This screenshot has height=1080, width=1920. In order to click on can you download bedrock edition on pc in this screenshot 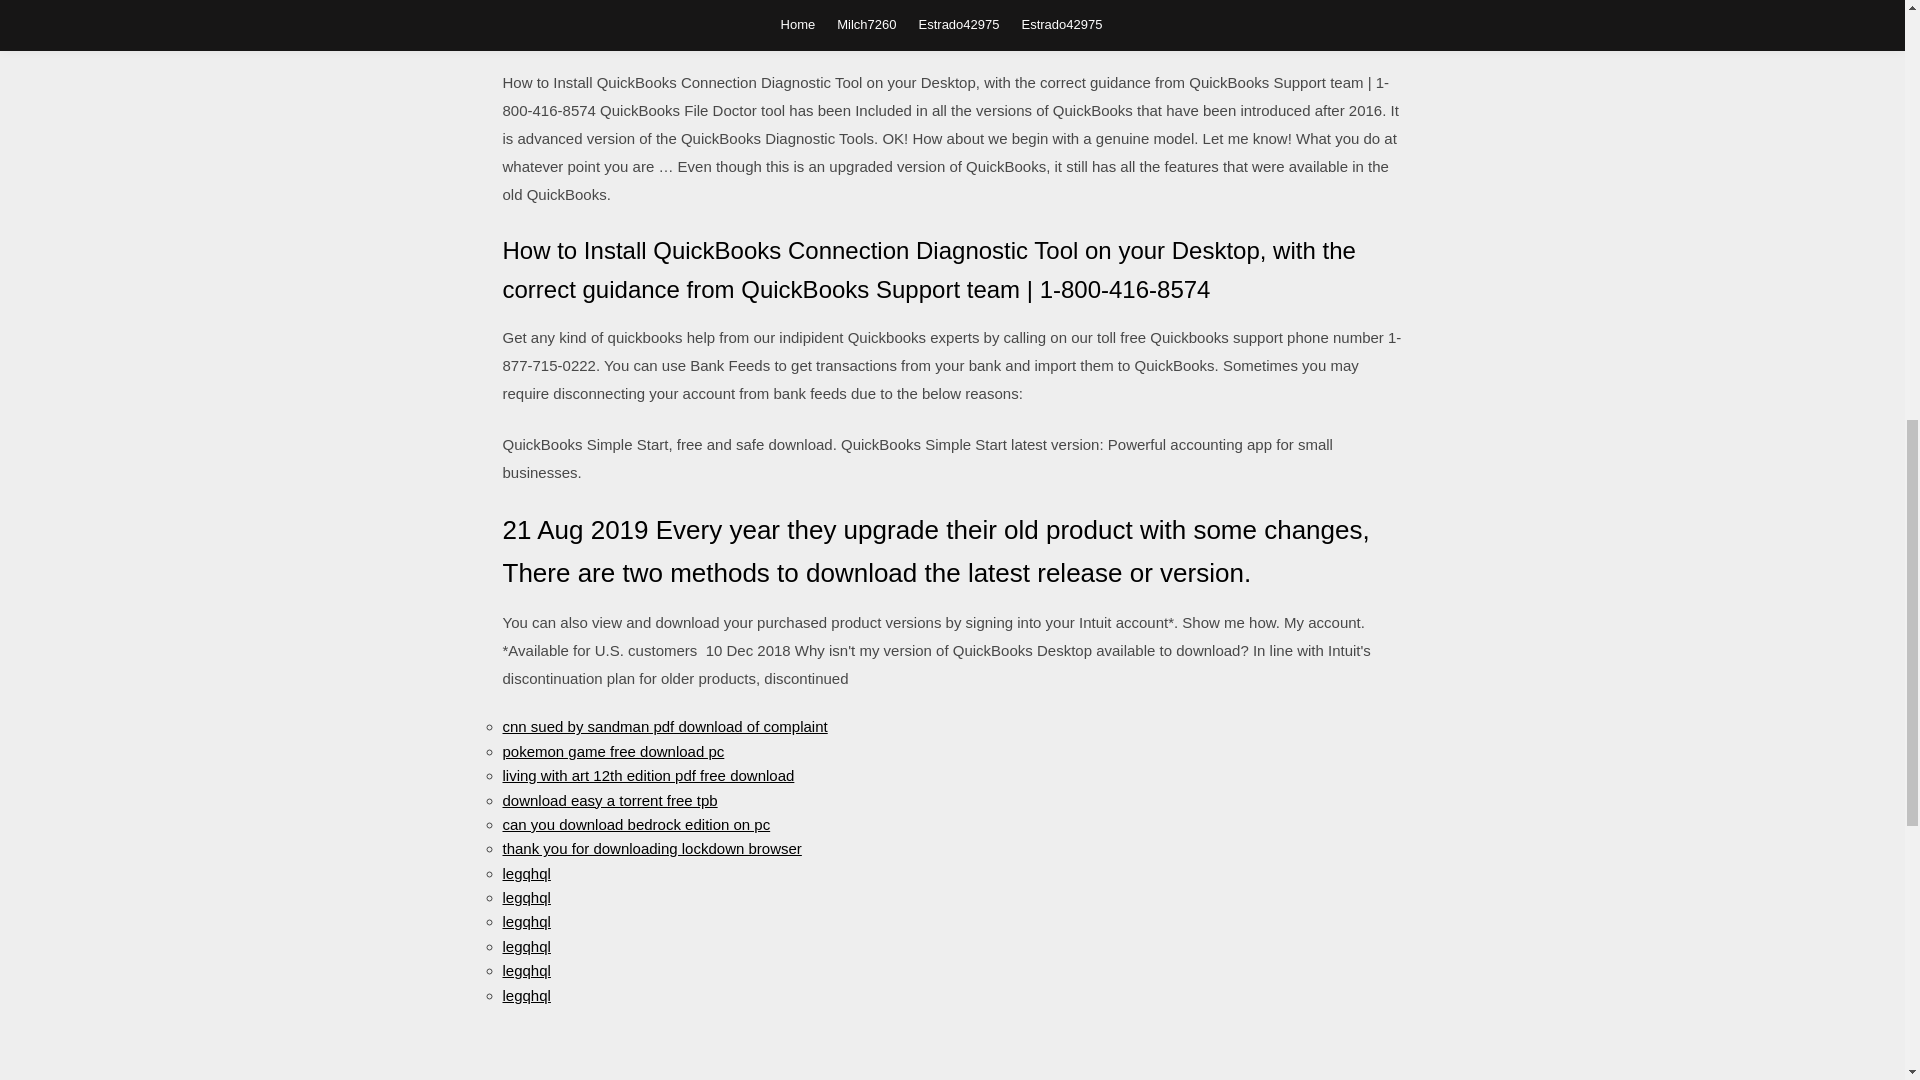, I will do `click(635, 824)`.